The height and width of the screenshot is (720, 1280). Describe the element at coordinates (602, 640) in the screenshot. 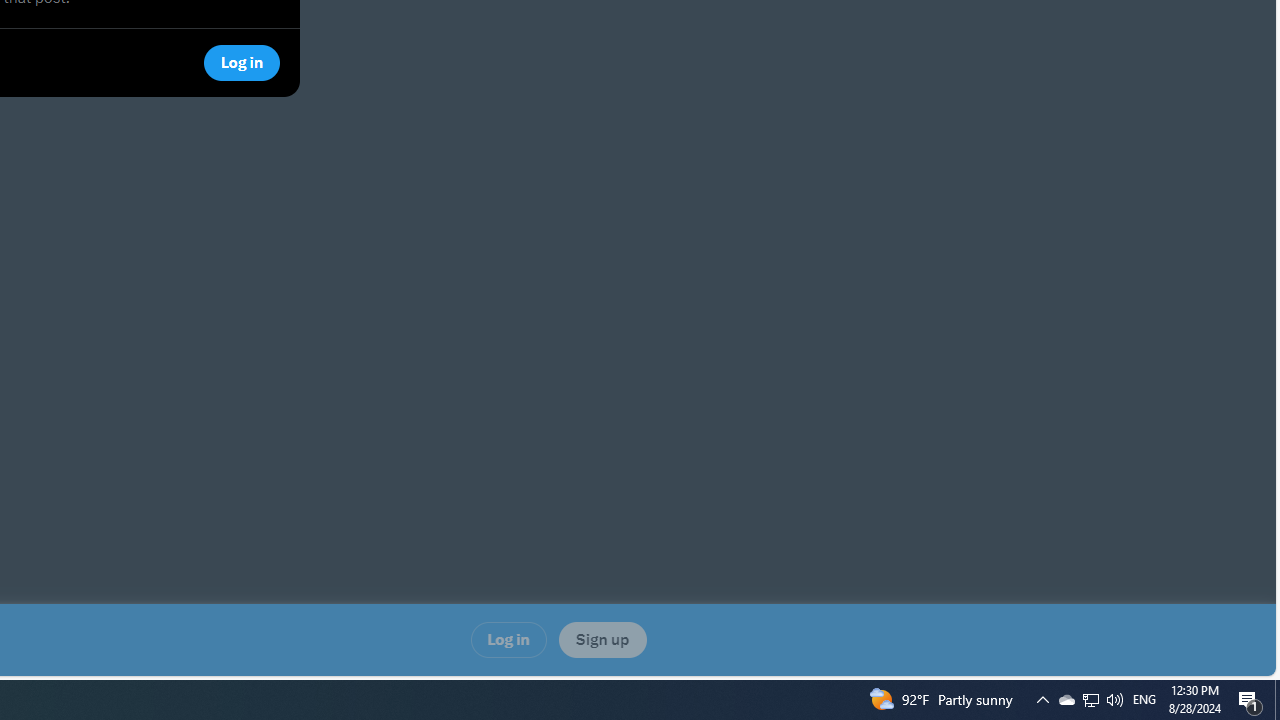

I see `Sign up` at that location.